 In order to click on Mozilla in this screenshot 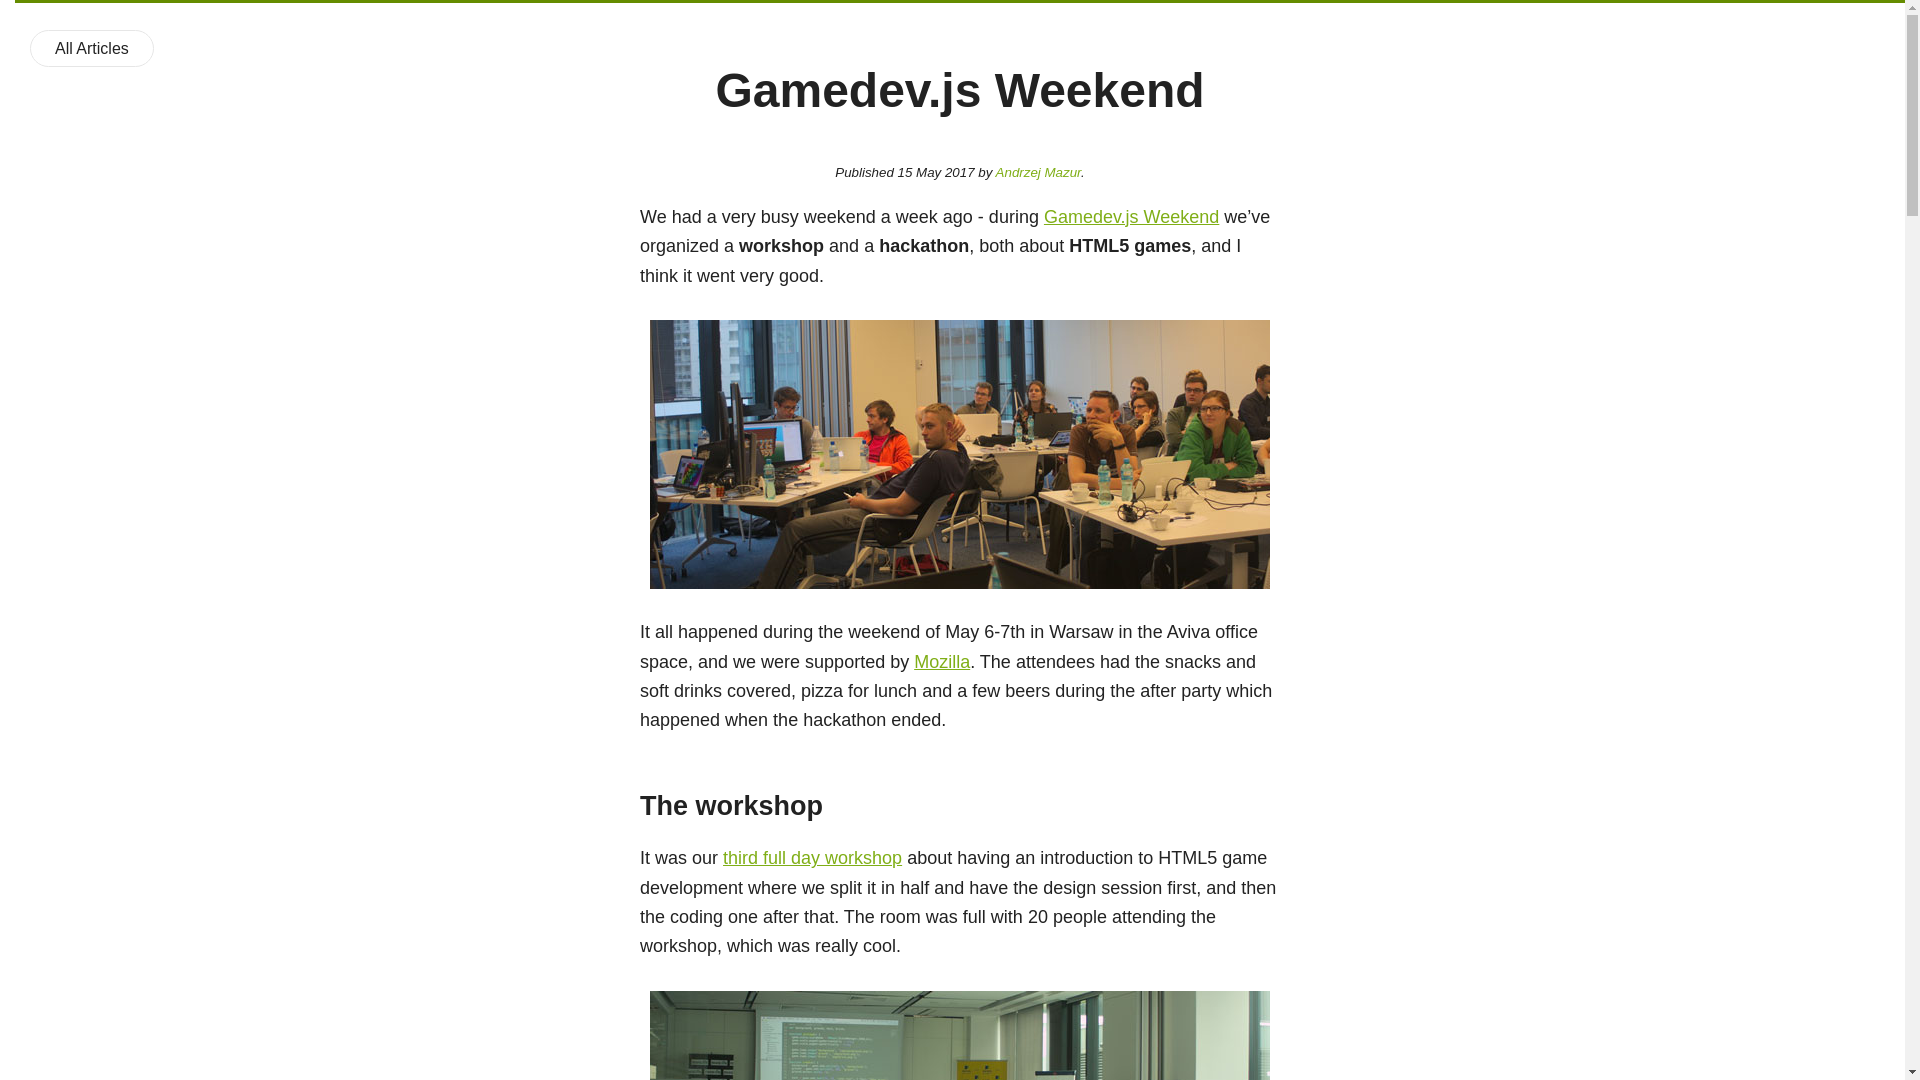, I will do `click(941, 662)`.